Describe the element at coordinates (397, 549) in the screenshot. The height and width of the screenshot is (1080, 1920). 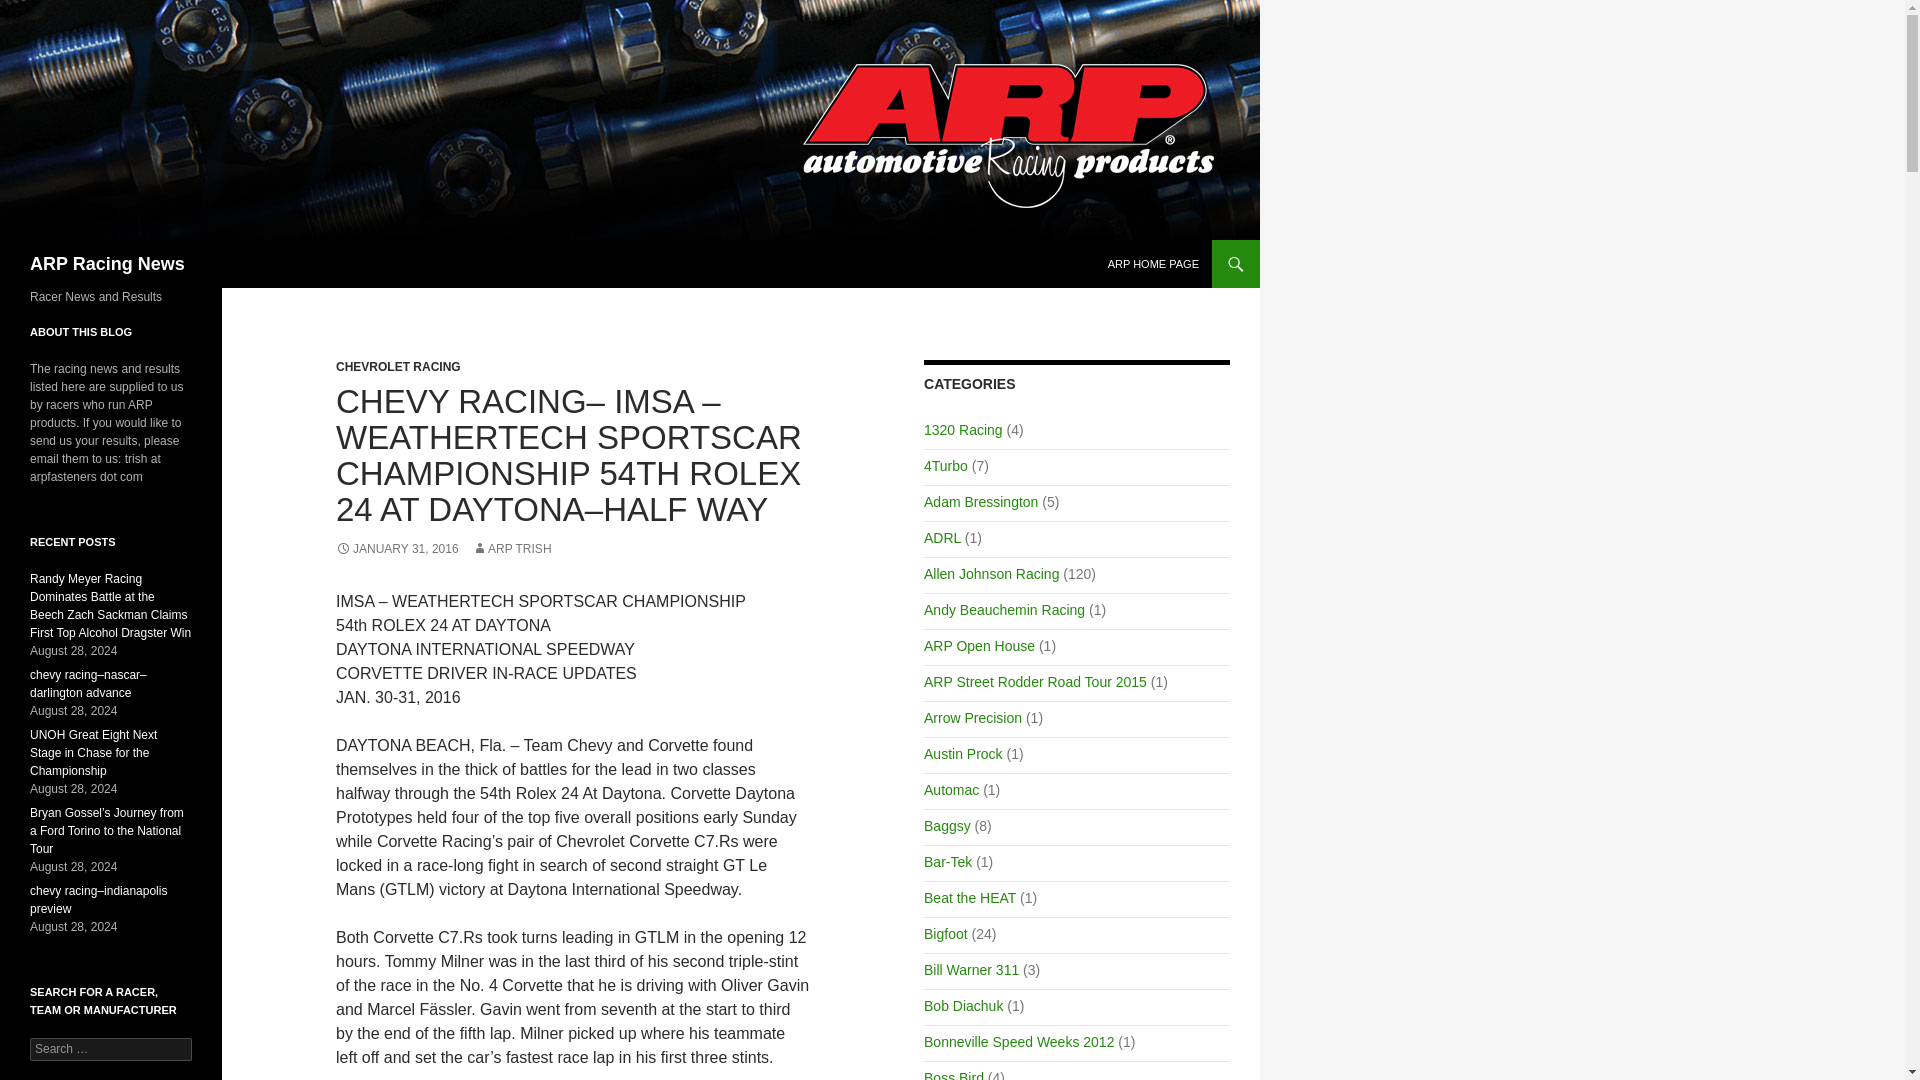
I see `JANUARY 31, 2016` at that location.